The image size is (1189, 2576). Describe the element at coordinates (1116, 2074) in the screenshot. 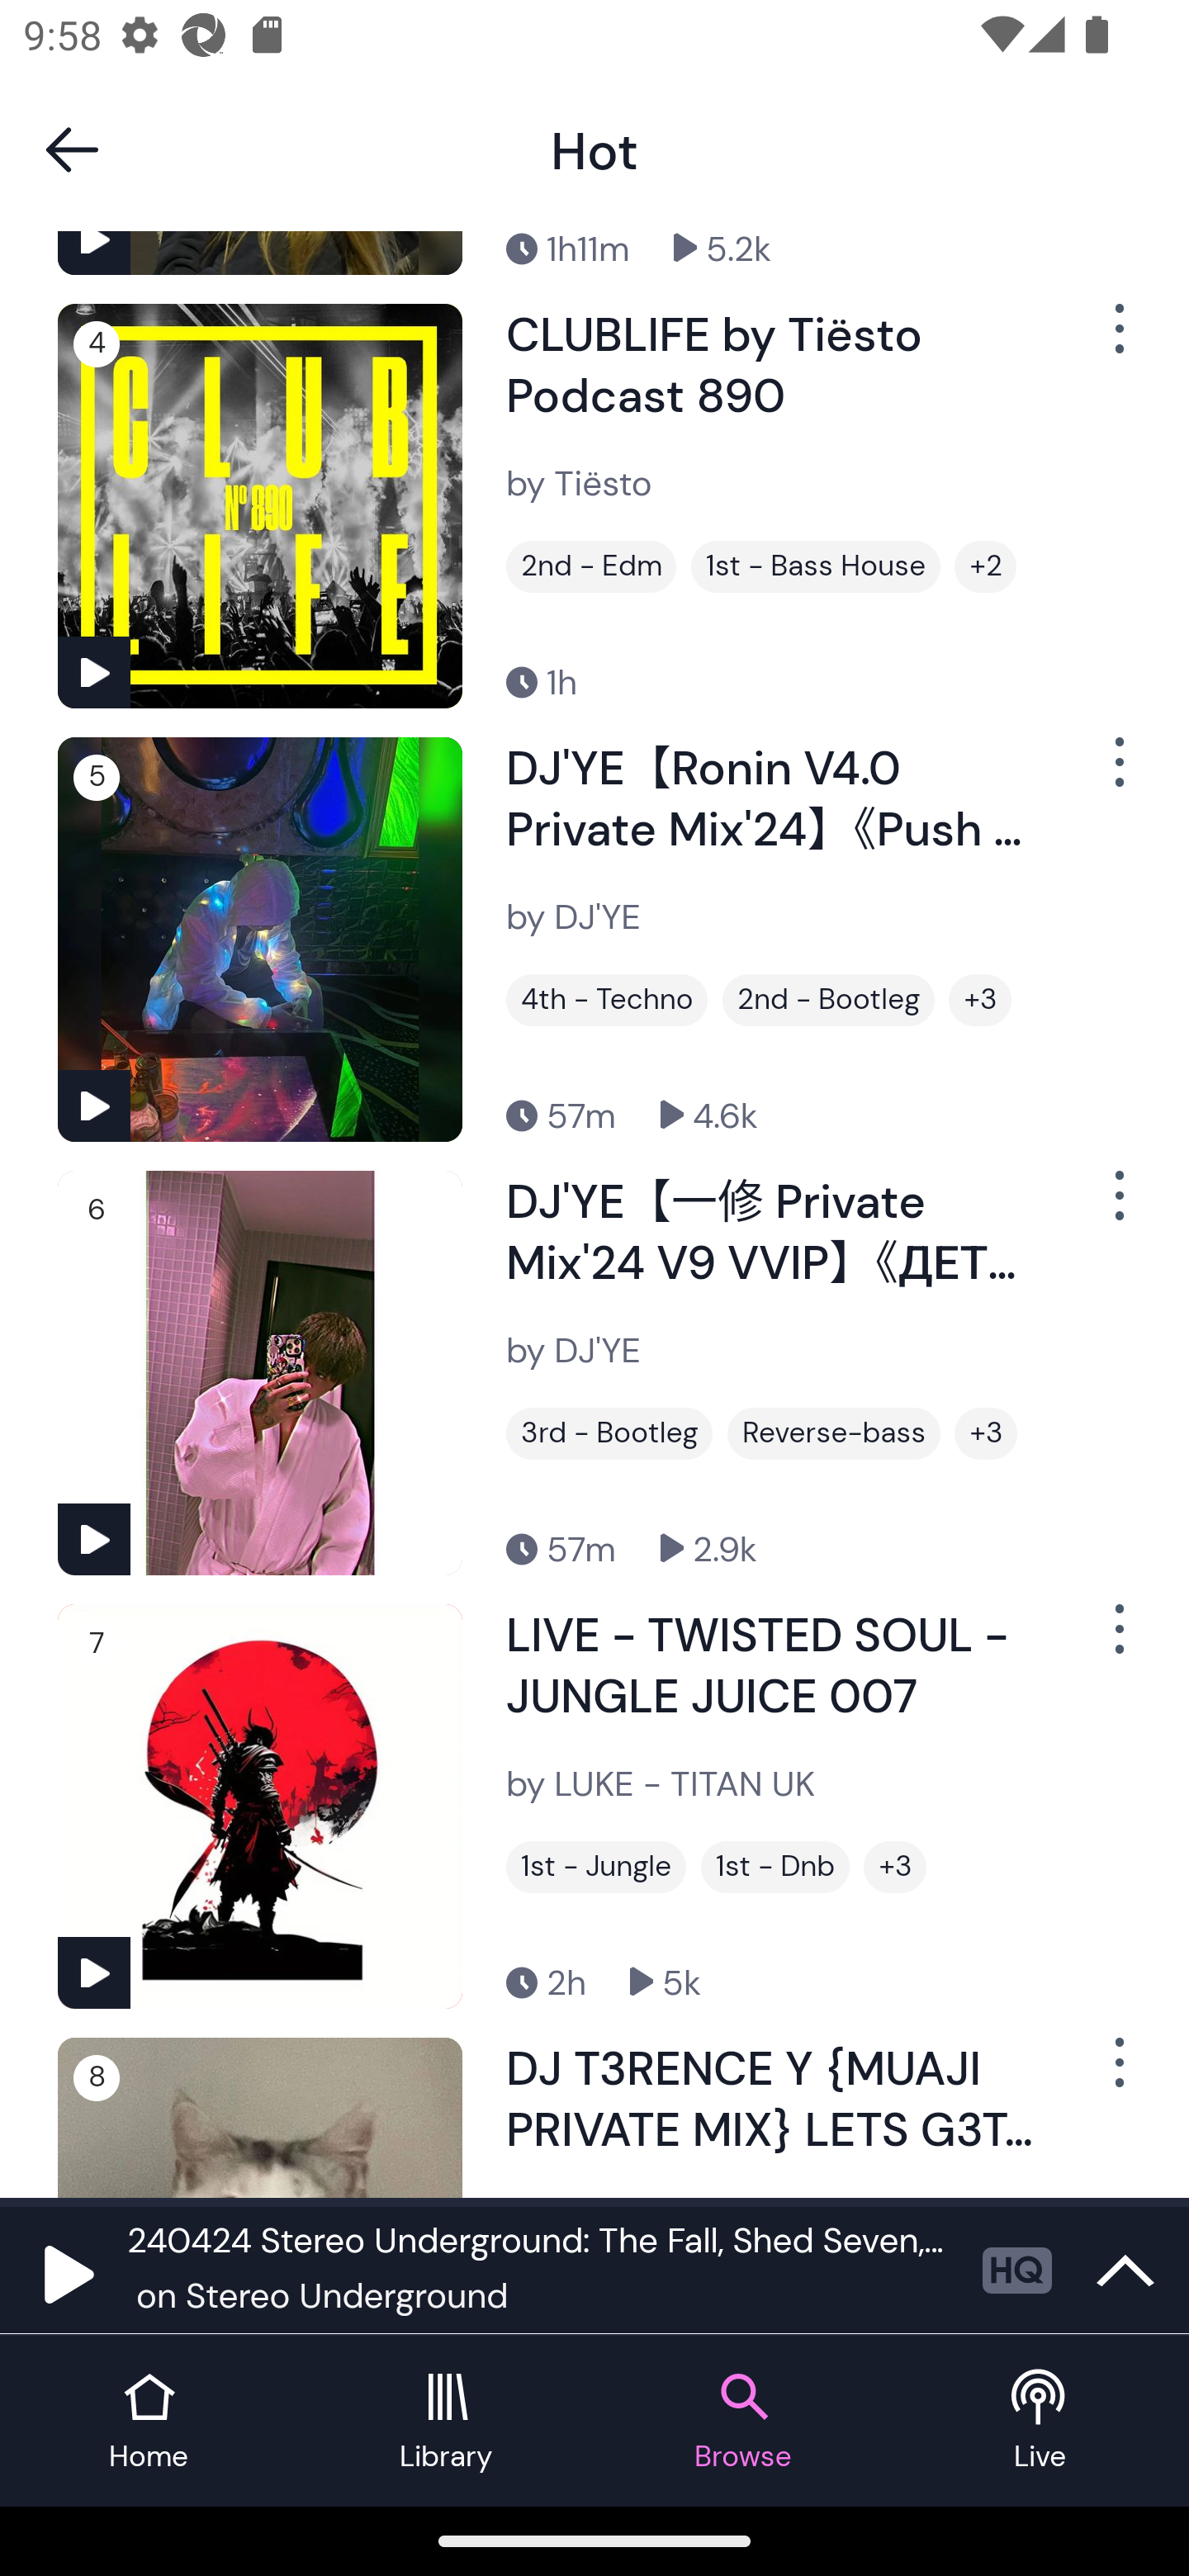

I see `Show Options Menu Button` at that location.